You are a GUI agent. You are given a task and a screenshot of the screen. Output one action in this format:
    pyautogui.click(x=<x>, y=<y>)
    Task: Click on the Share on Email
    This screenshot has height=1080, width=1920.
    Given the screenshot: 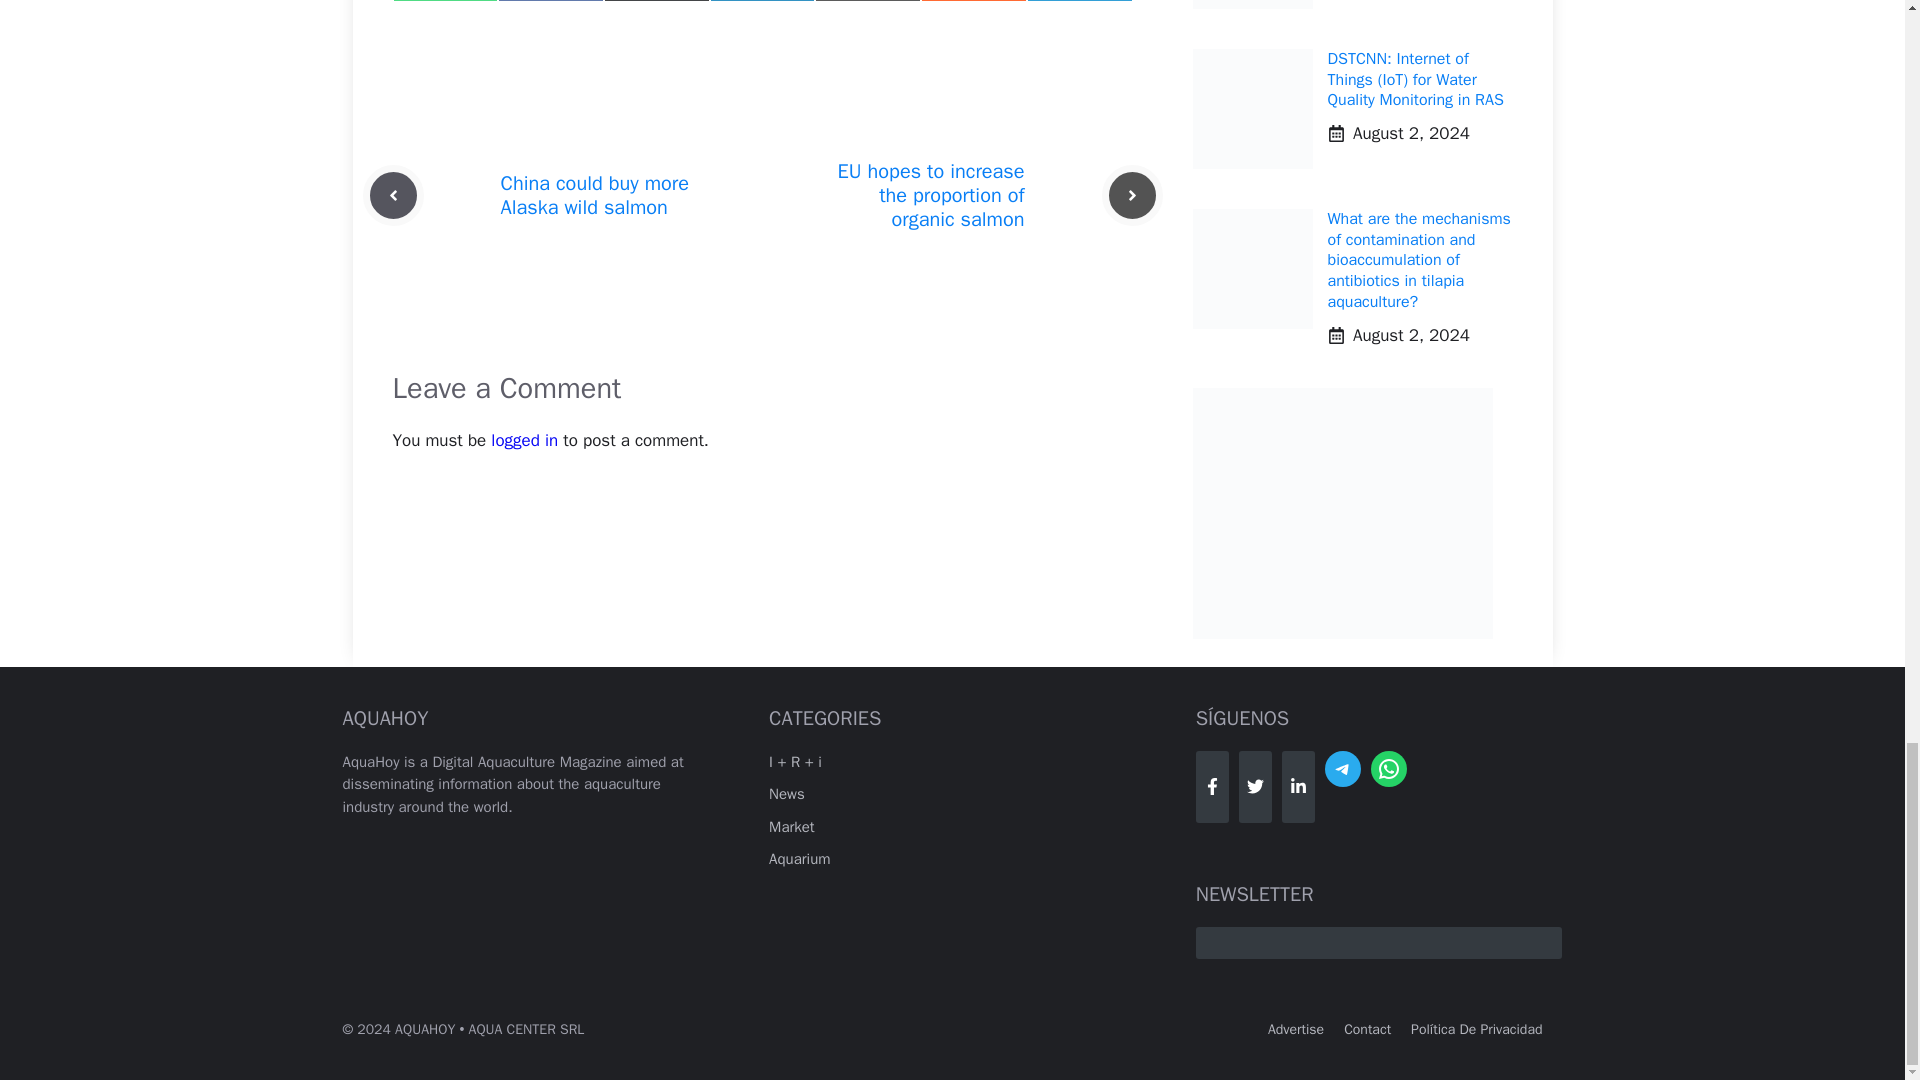 What is the action you would take?
    pyautogui.click(x=868, y=1)
    